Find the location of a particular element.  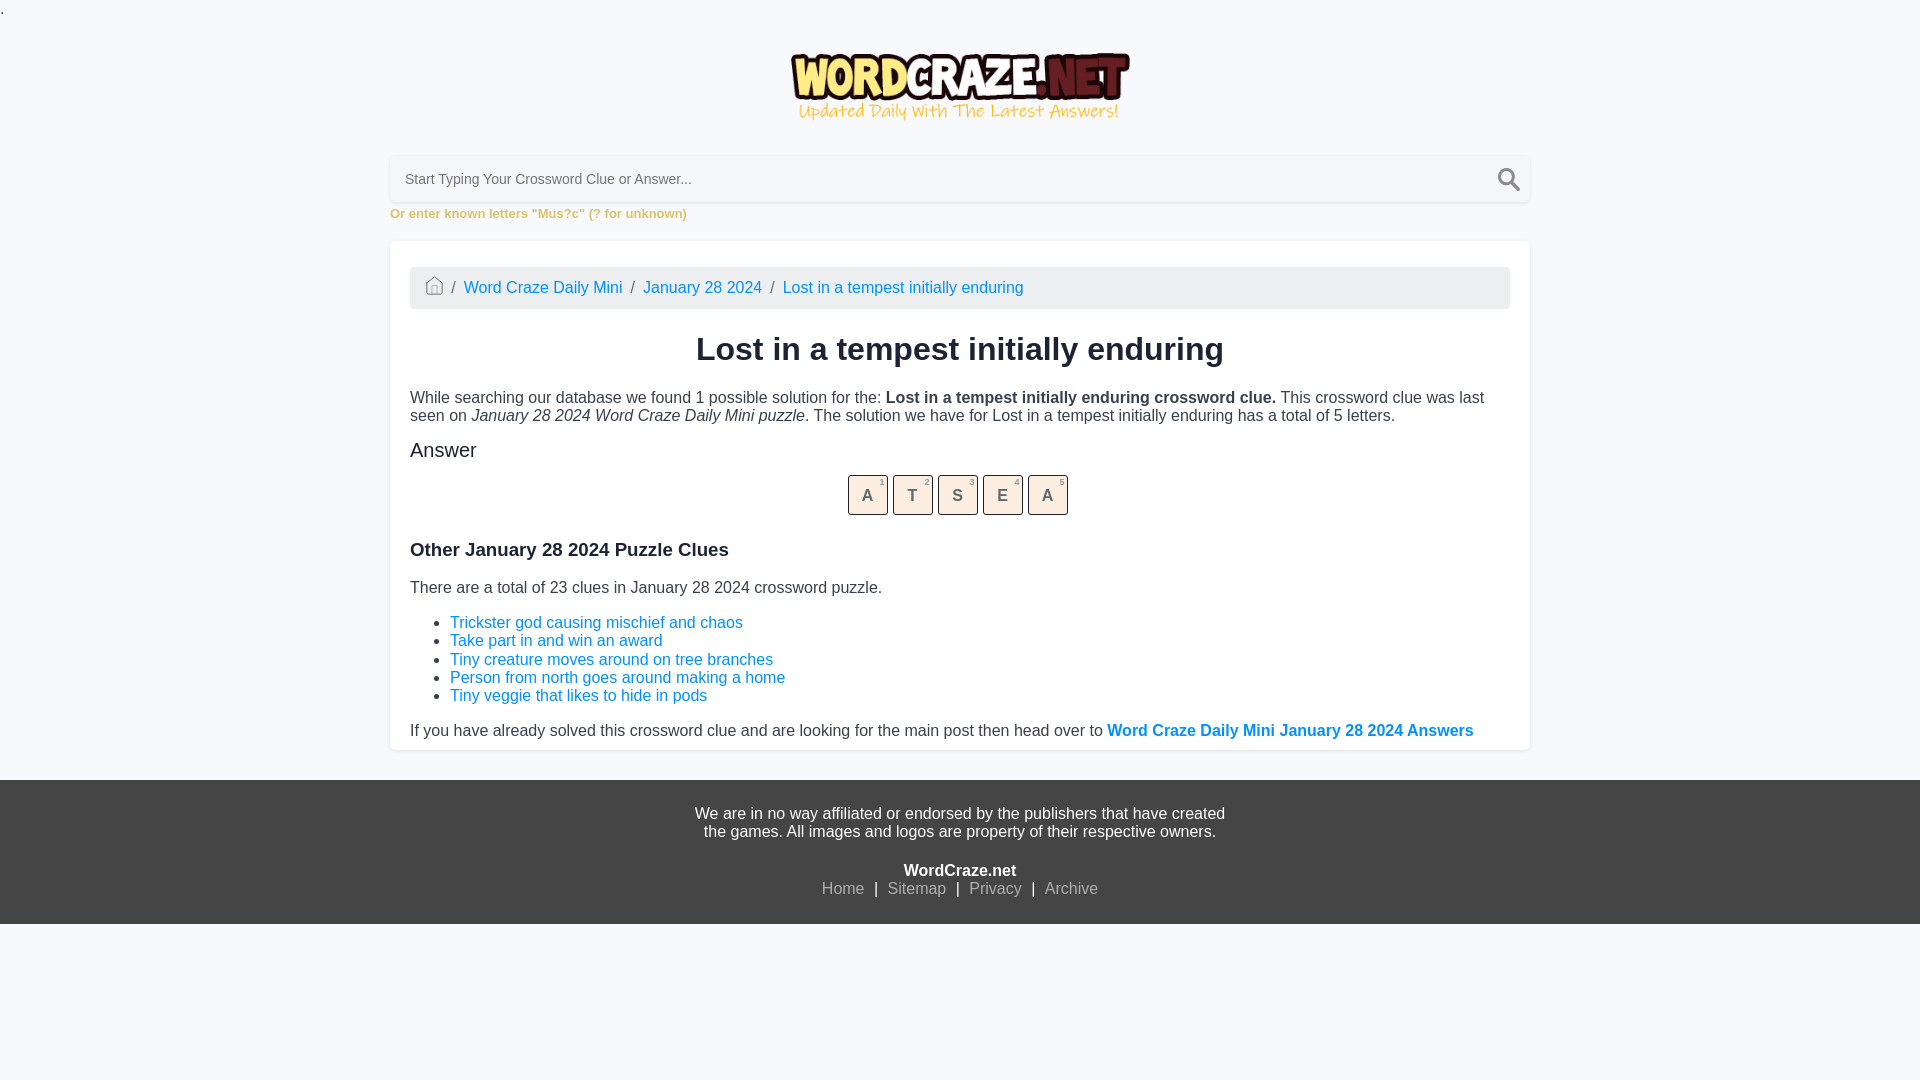

WordCraze.net is located at coordinates (960, 870).